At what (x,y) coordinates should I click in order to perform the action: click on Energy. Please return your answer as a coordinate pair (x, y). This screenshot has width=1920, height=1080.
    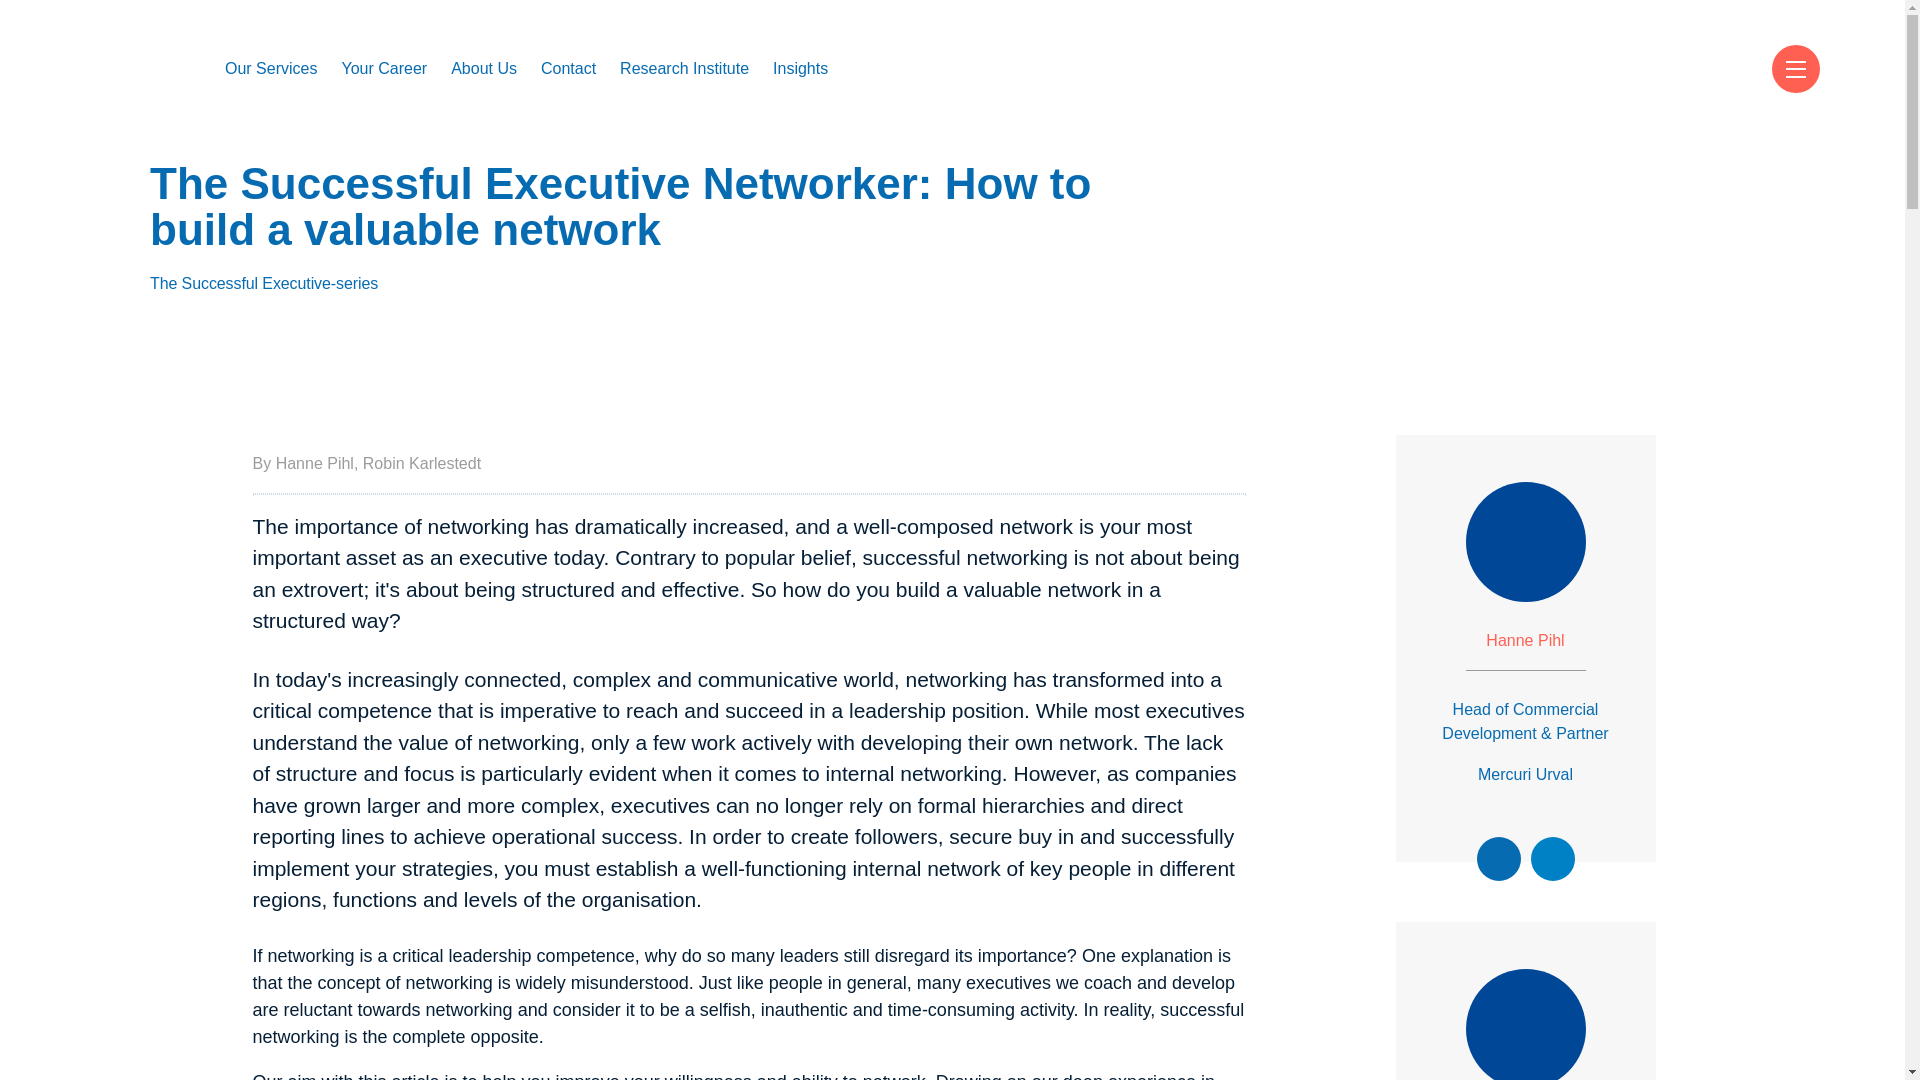
    Looking at the image, I should click on (262, 468).